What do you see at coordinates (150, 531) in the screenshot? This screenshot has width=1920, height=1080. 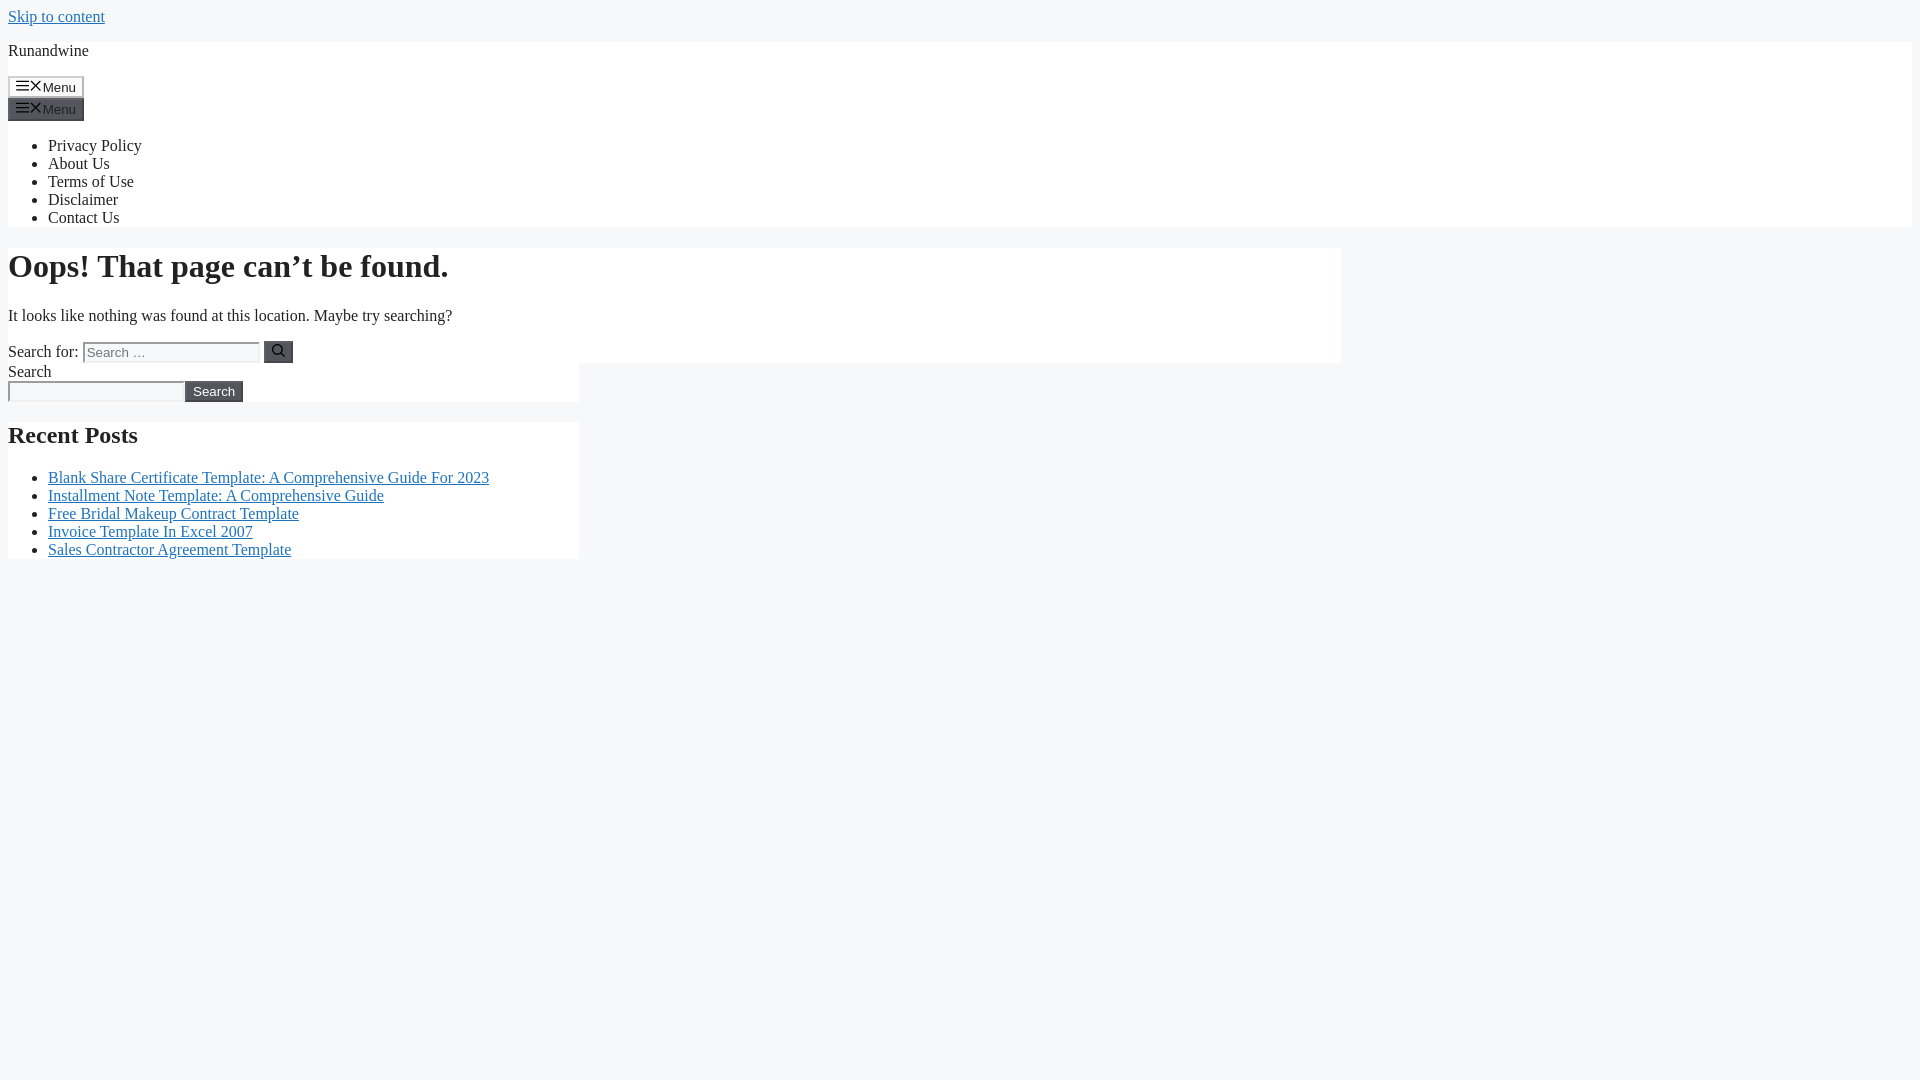 I see `Invoice Template In Excel 2007` at bounding box center [150, 531].